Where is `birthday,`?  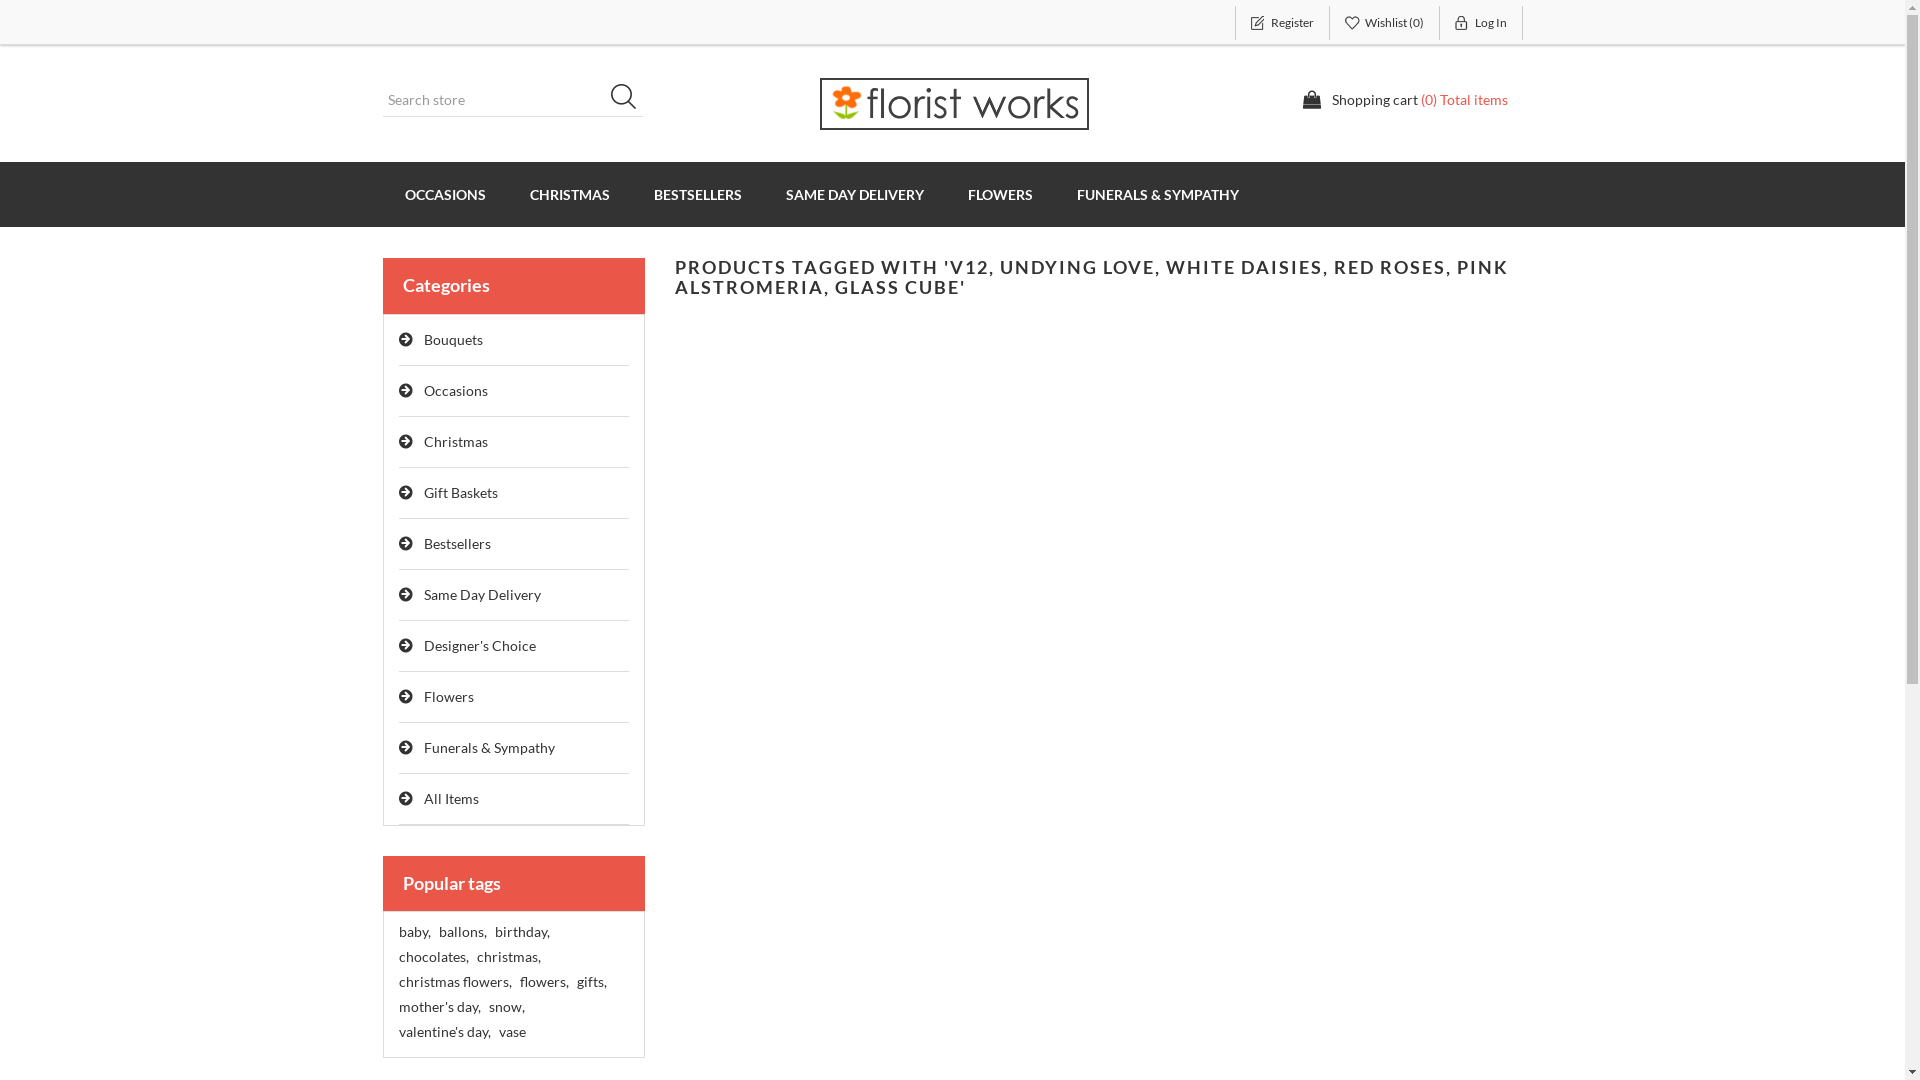 birthday, is located at coordinates (521, 932).